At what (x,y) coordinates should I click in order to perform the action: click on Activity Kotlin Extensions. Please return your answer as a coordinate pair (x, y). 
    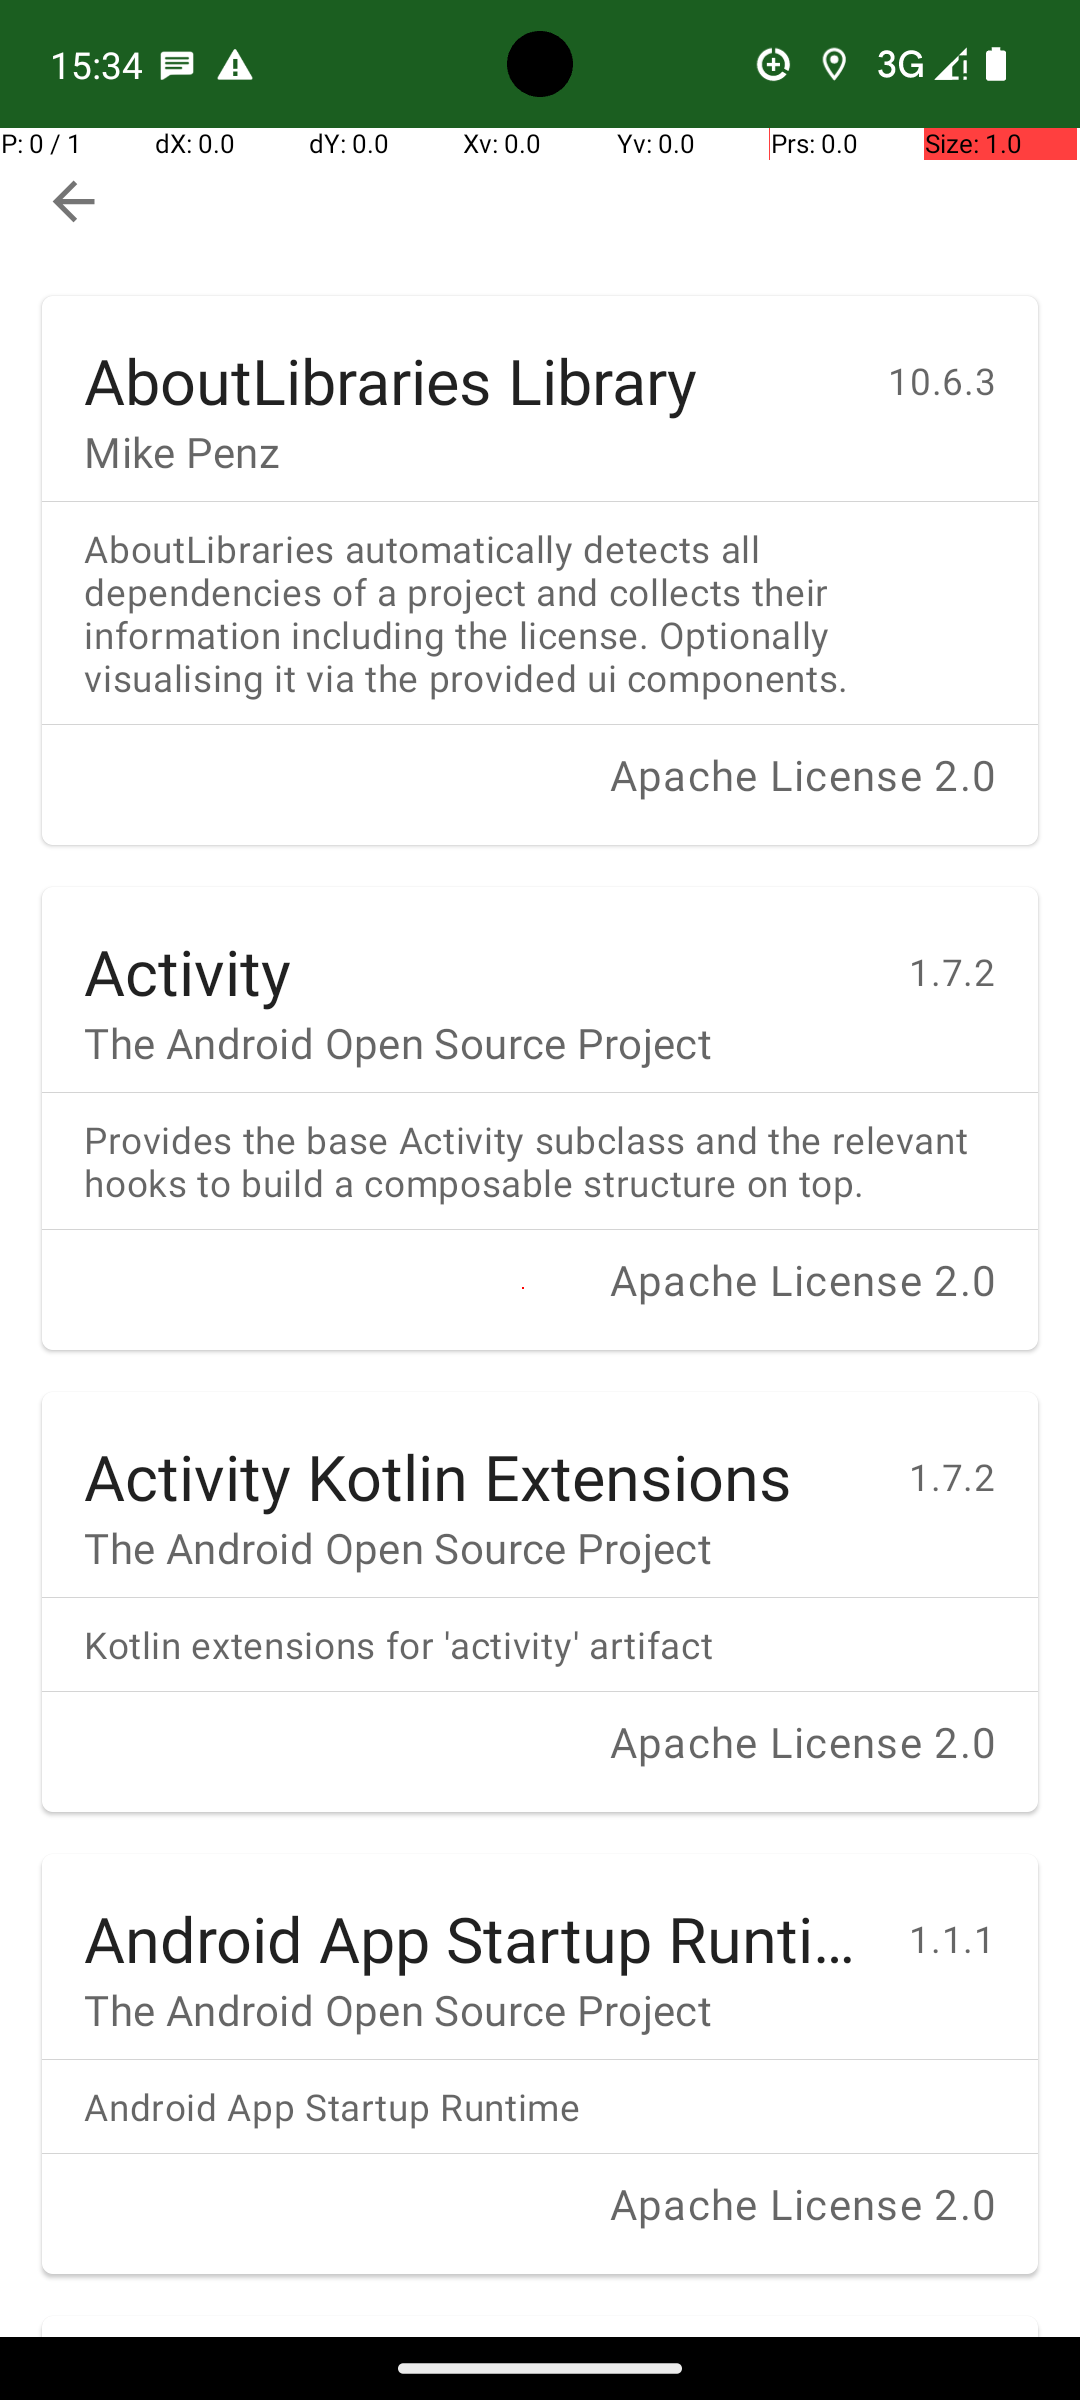
    Looking at the image, I should click on (476, 1456).